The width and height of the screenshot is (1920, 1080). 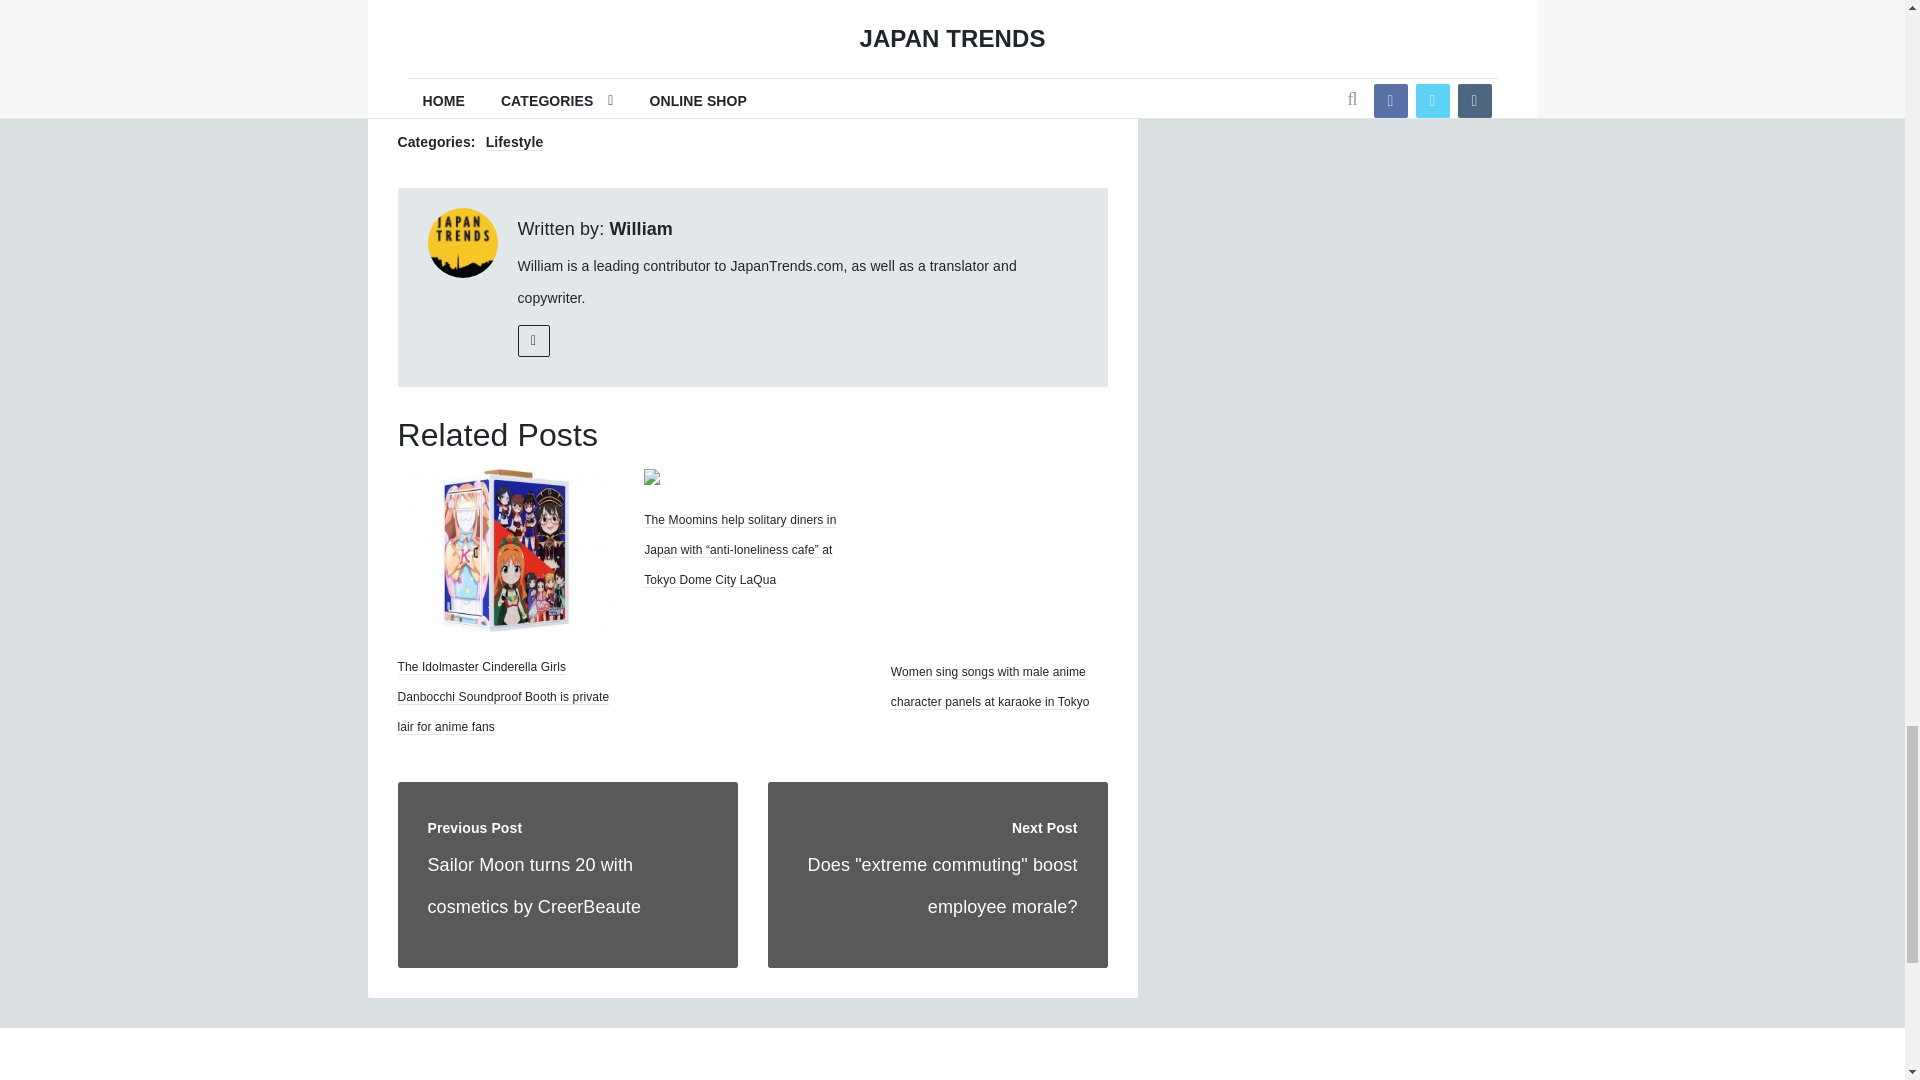 What do you see at coordinates (640, 229) in the screenshot?
I see `Lifestyle` at bounding box center [640, 229].